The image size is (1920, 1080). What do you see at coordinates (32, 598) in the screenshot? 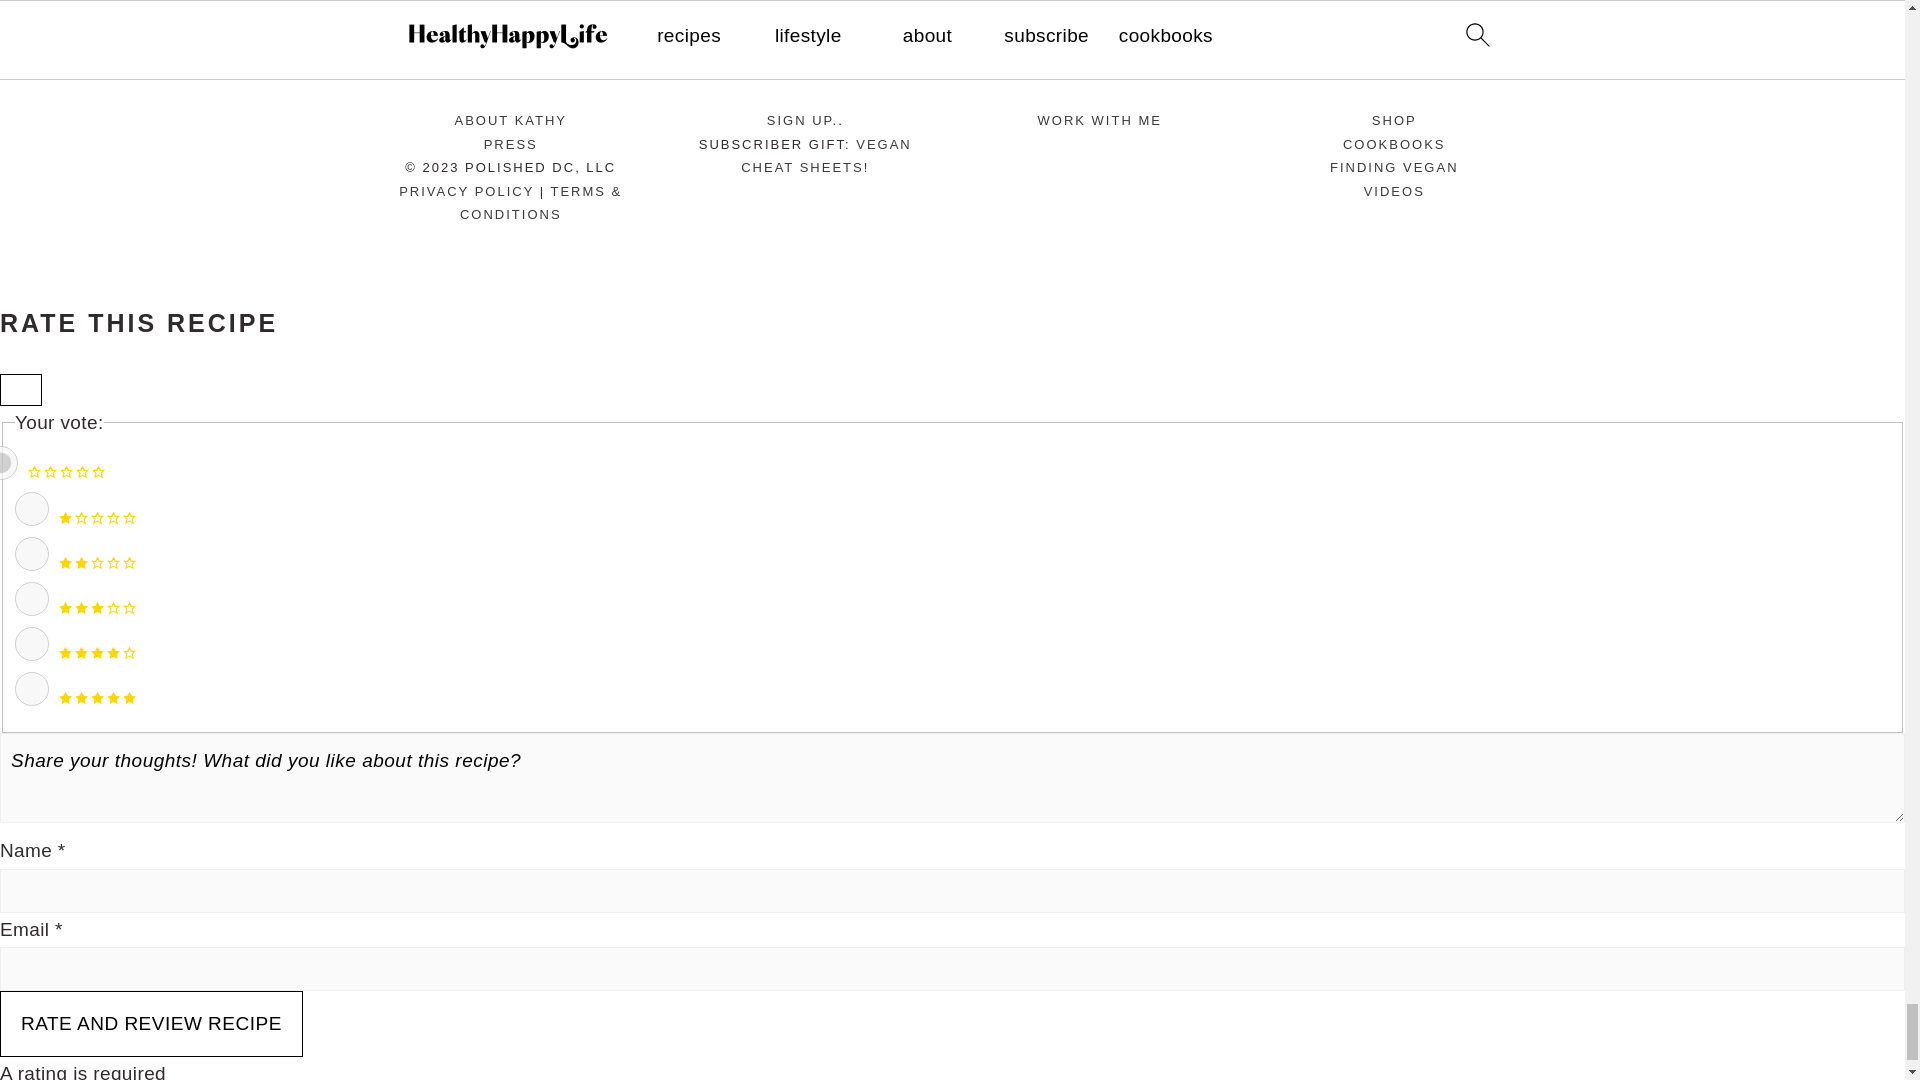
I see `3` at bounding box center [32, 598].